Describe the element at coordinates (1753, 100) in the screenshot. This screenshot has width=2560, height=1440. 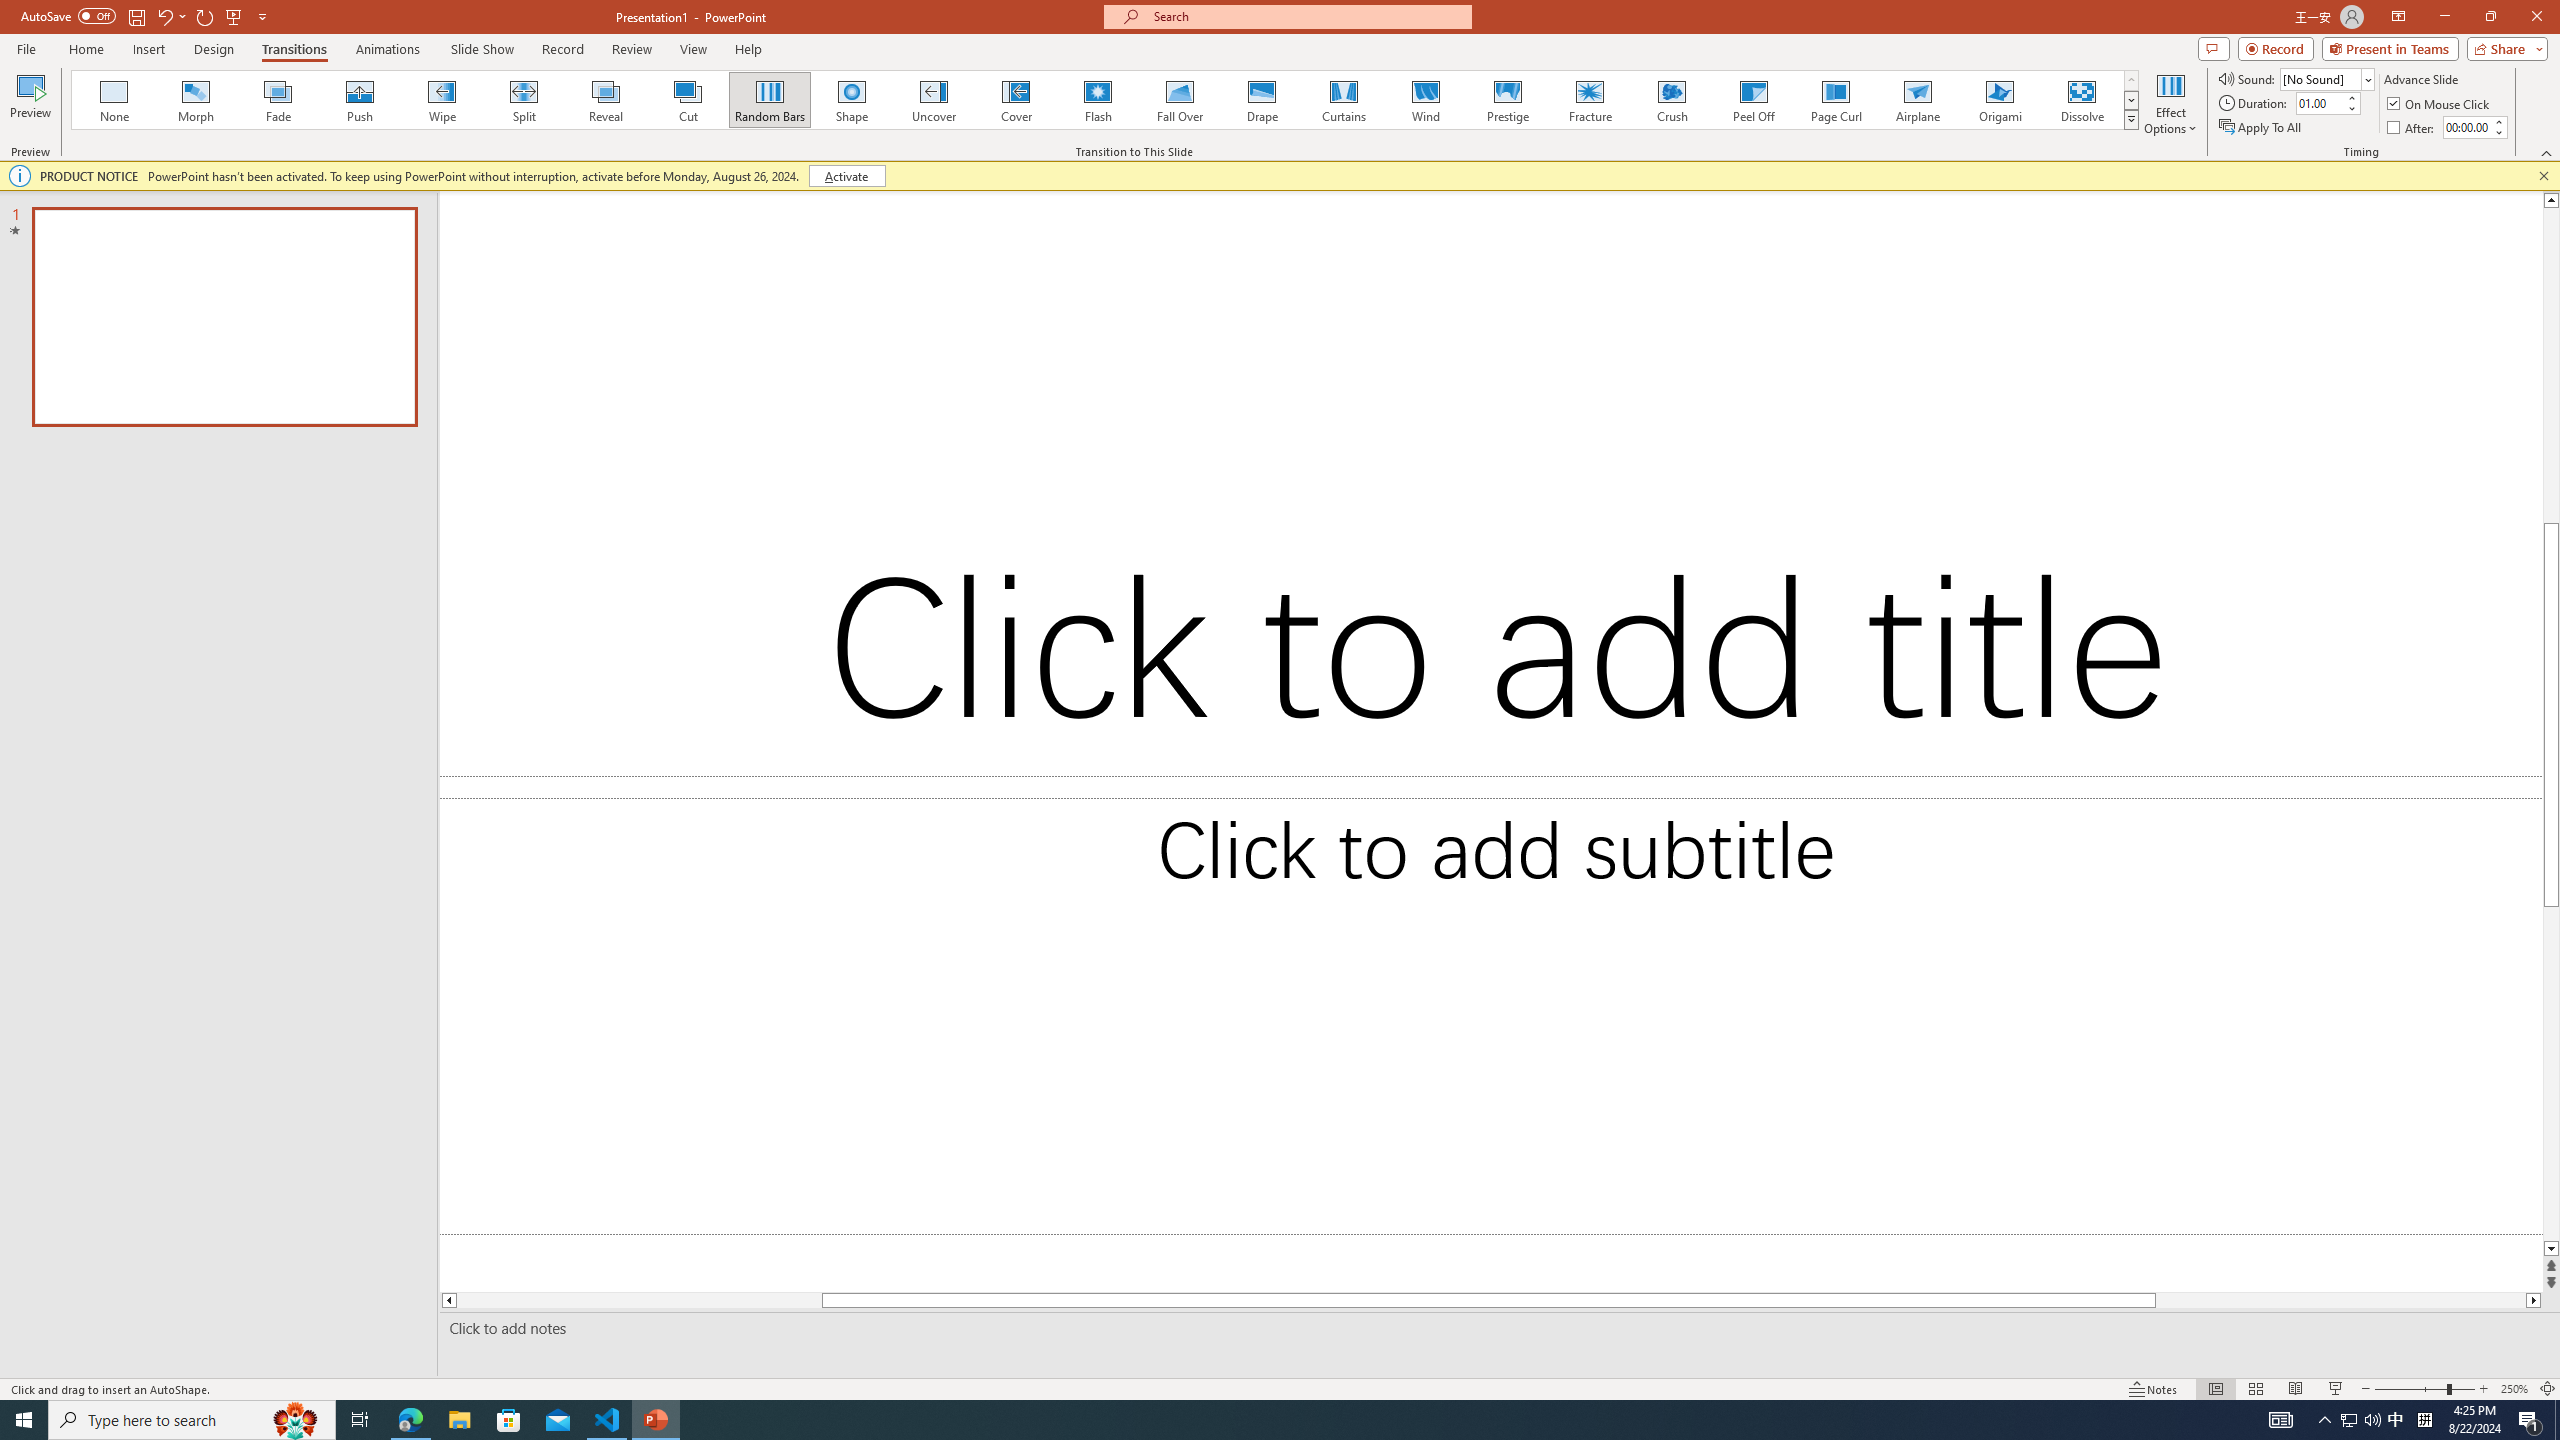
I see `Peel Off` at that location.